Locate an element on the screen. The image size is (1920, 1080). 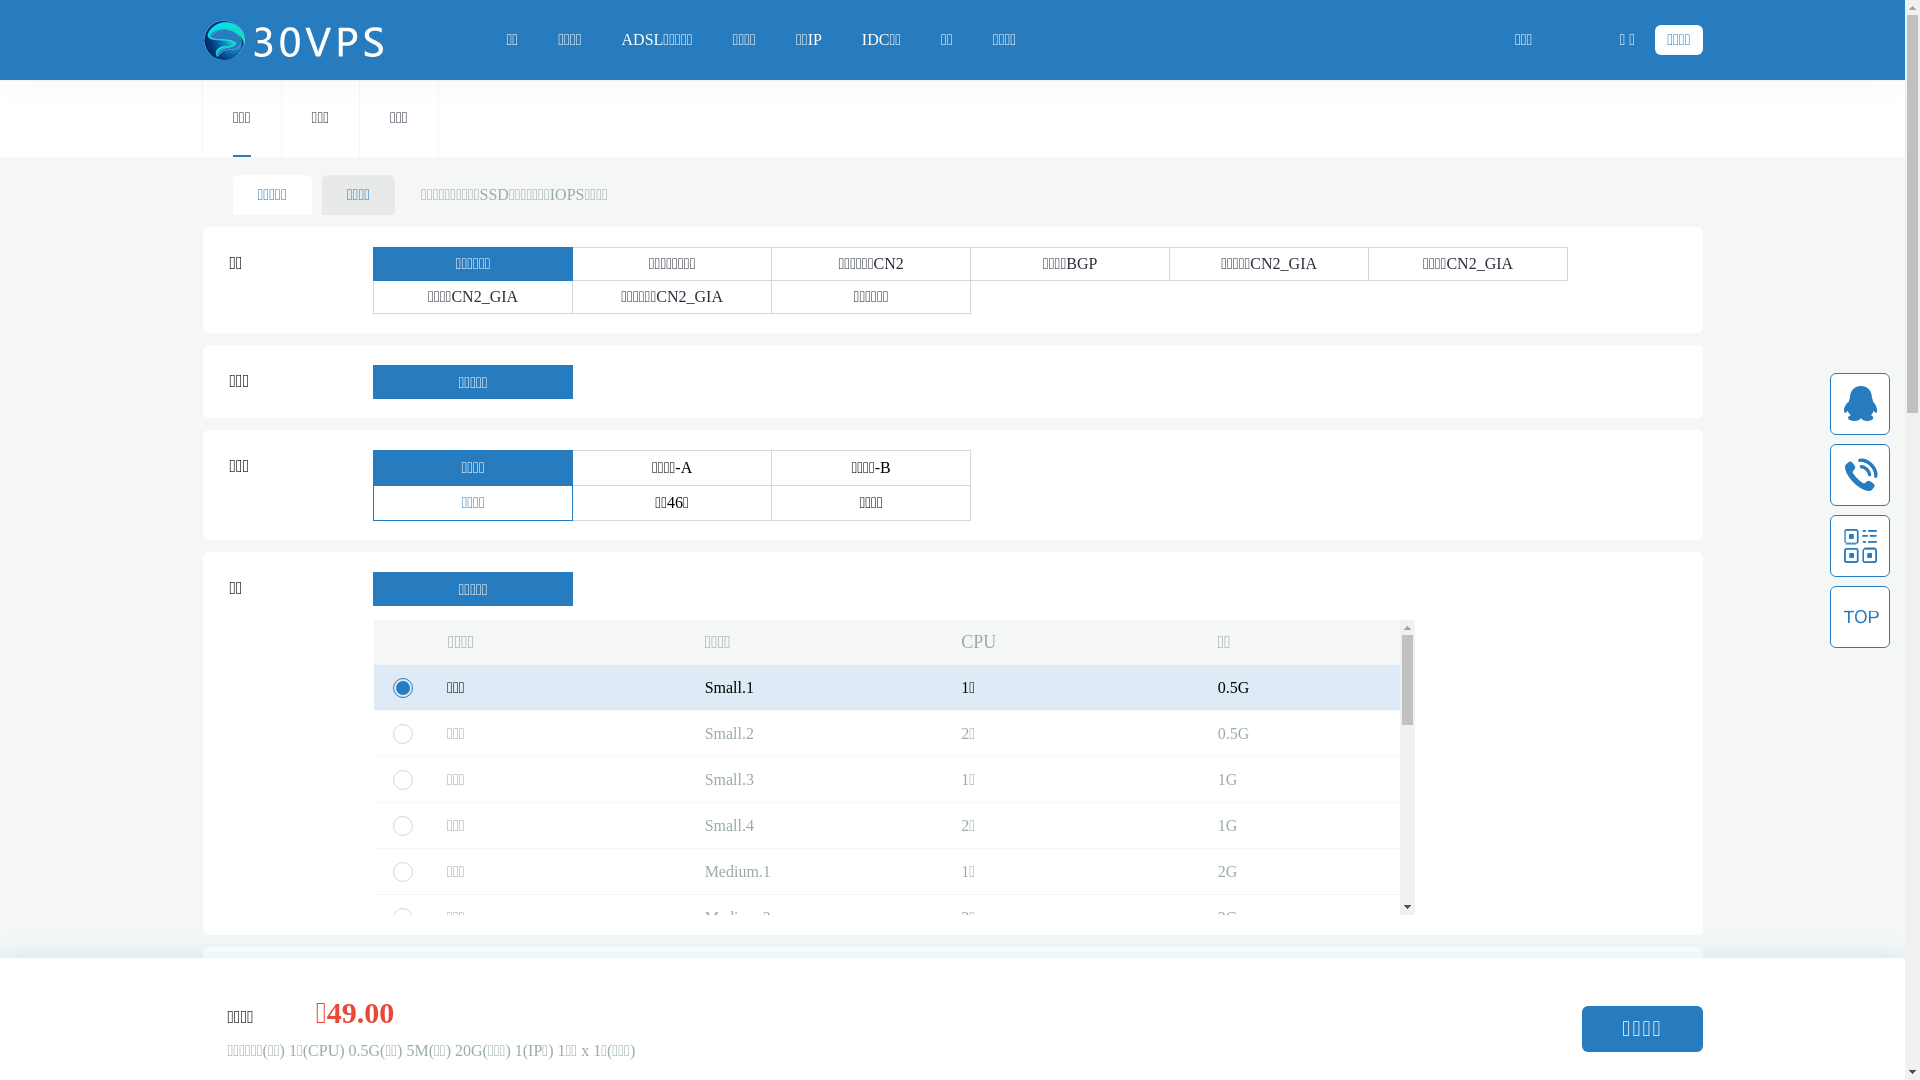
qq is located at coordinates (1860, 404).